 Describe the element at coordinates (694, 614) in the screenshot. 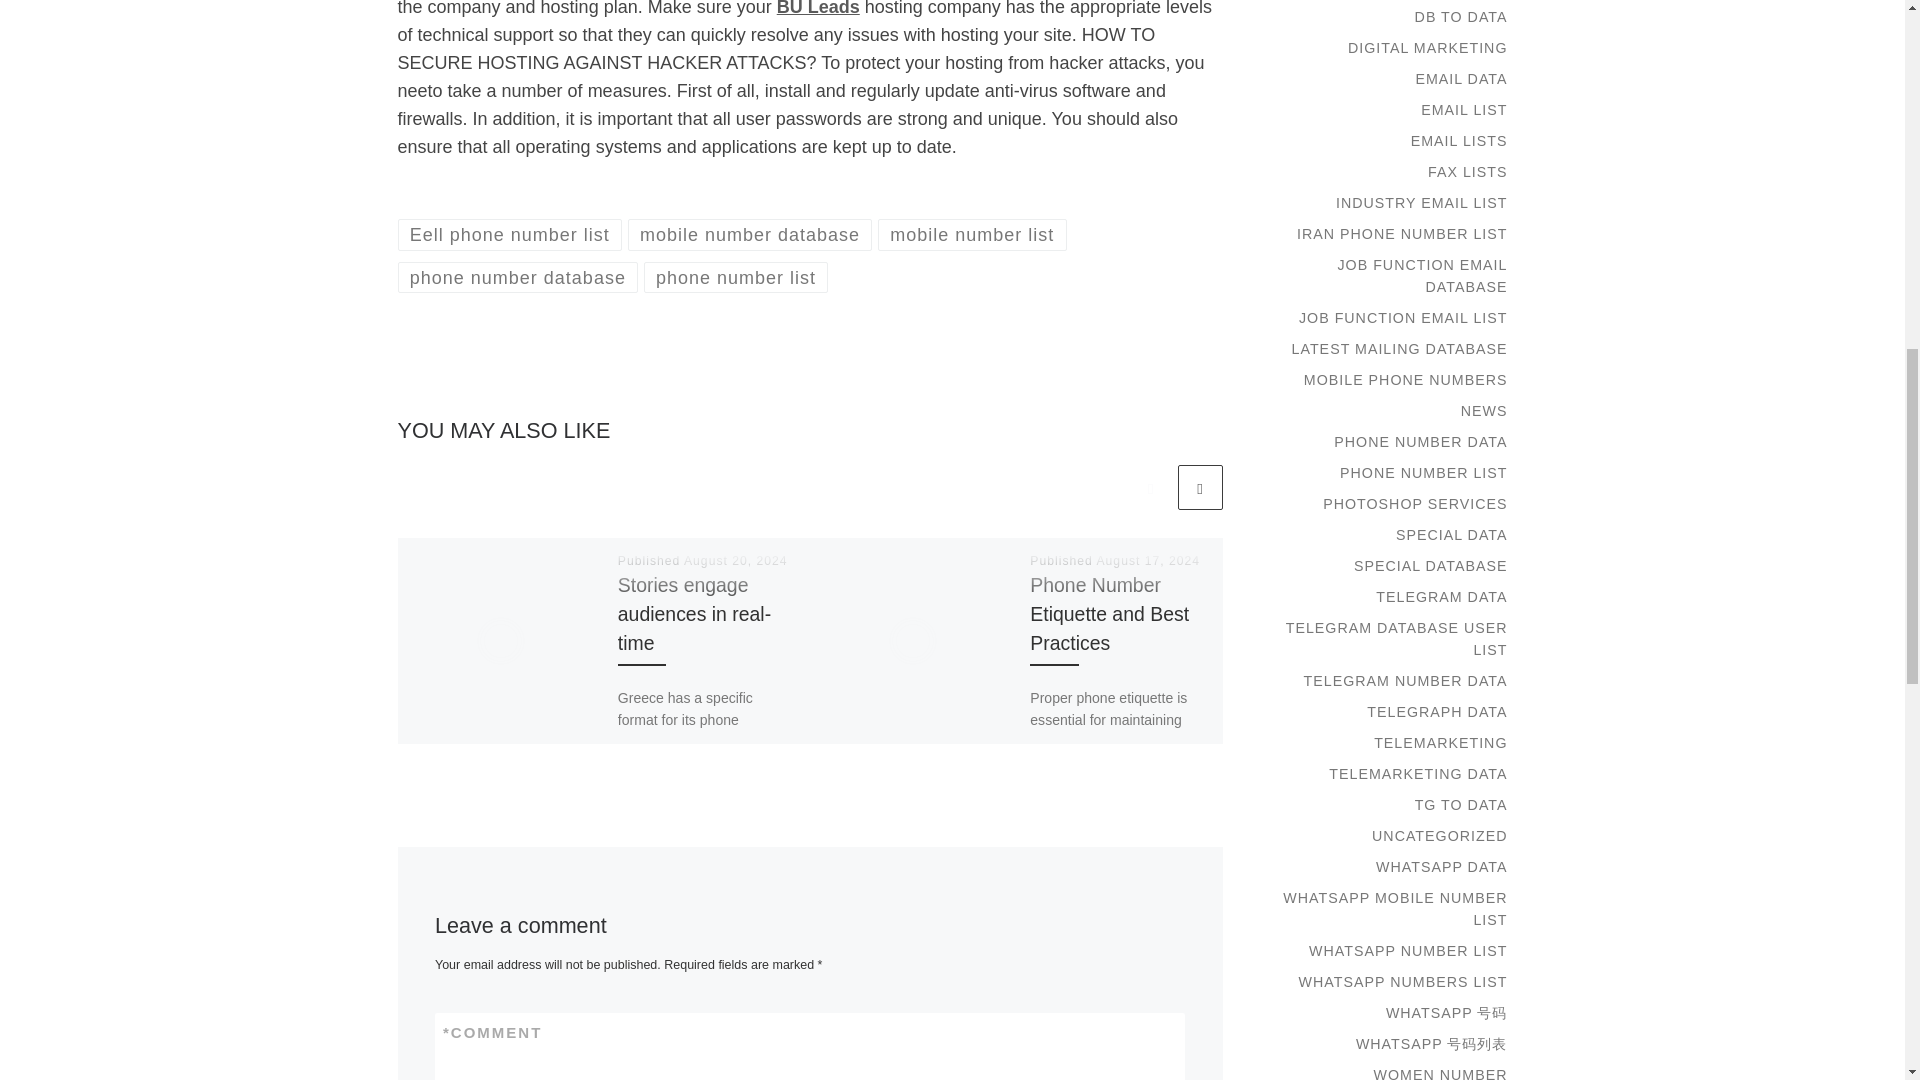

I see `Stories engage audiences in real-time` at that location.